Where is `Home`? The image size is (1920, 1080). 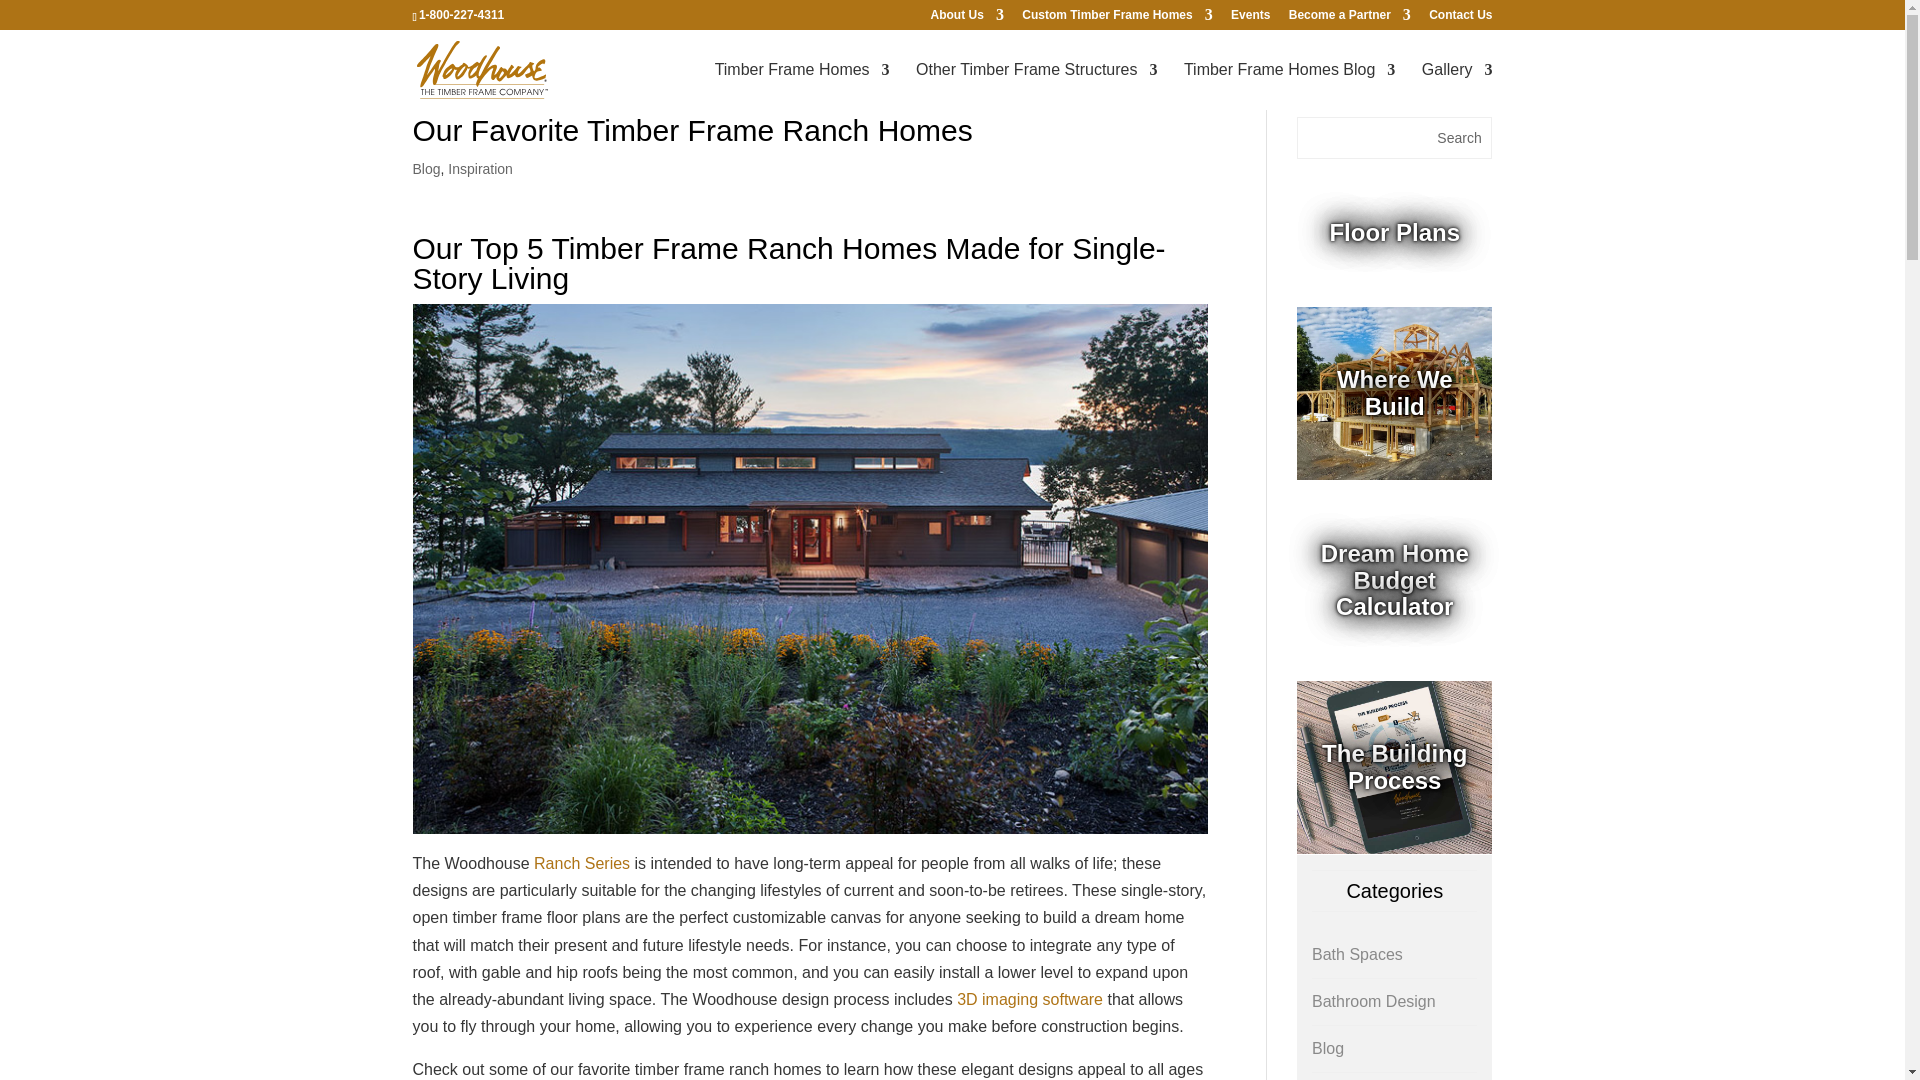
Home is located at coordinates (434, 70).